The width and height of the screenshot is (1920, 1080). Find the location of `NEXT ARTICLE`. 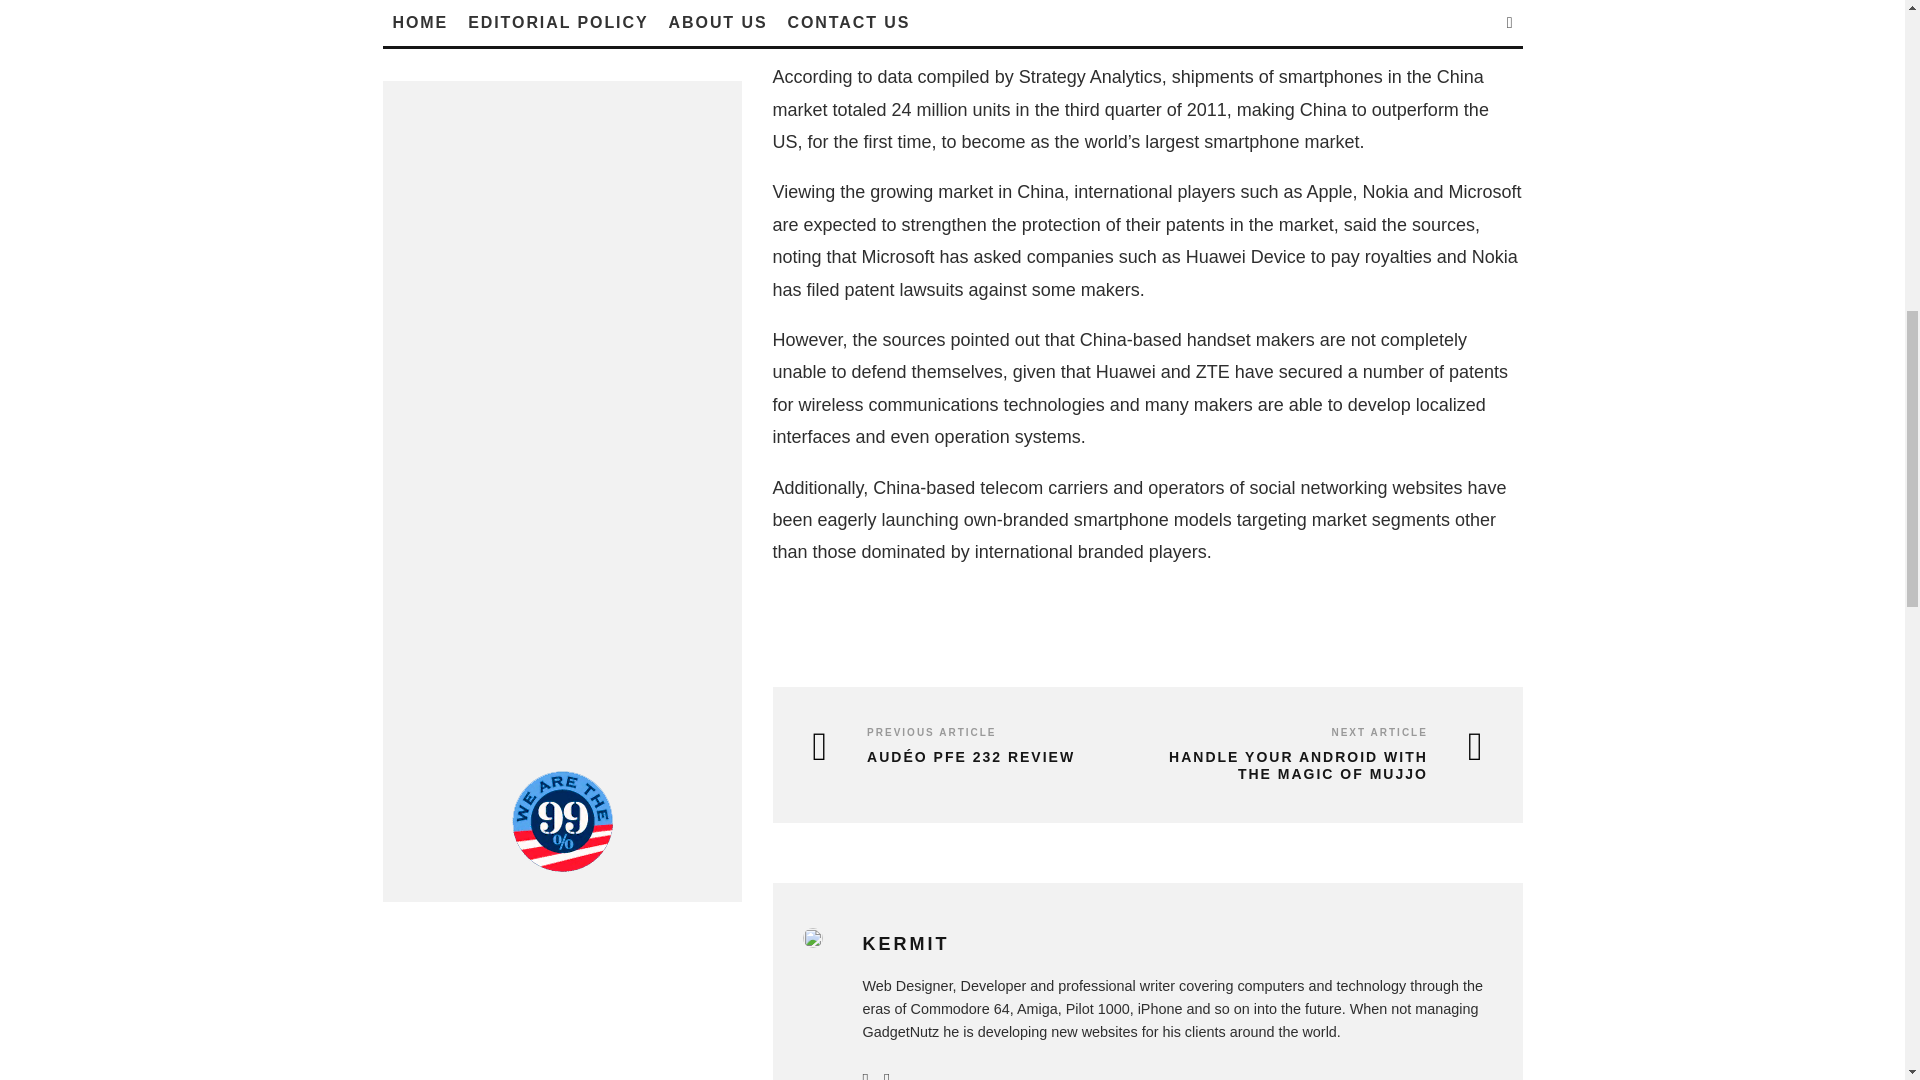

NEXT ARTICLE is located at coordinates (1378, 732).